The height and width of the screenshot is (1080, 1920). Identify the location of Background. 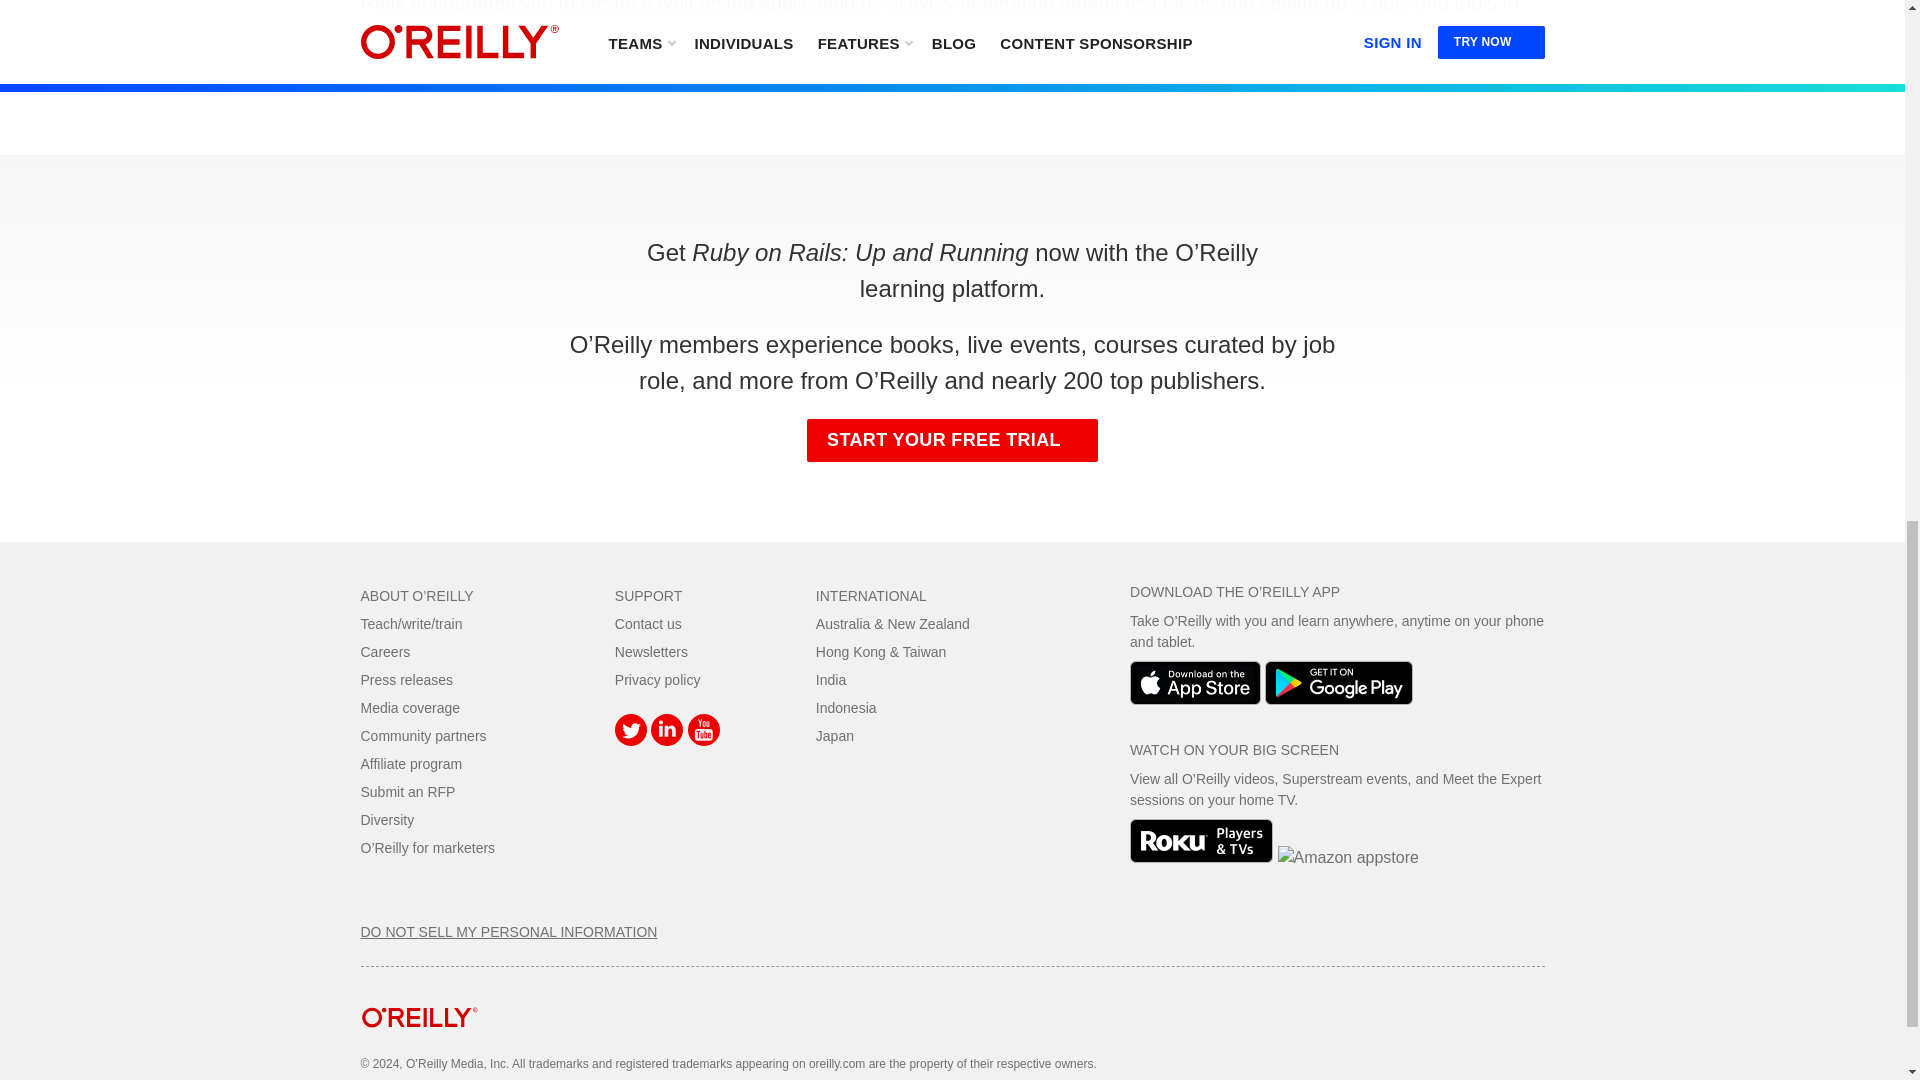
(952, 24).